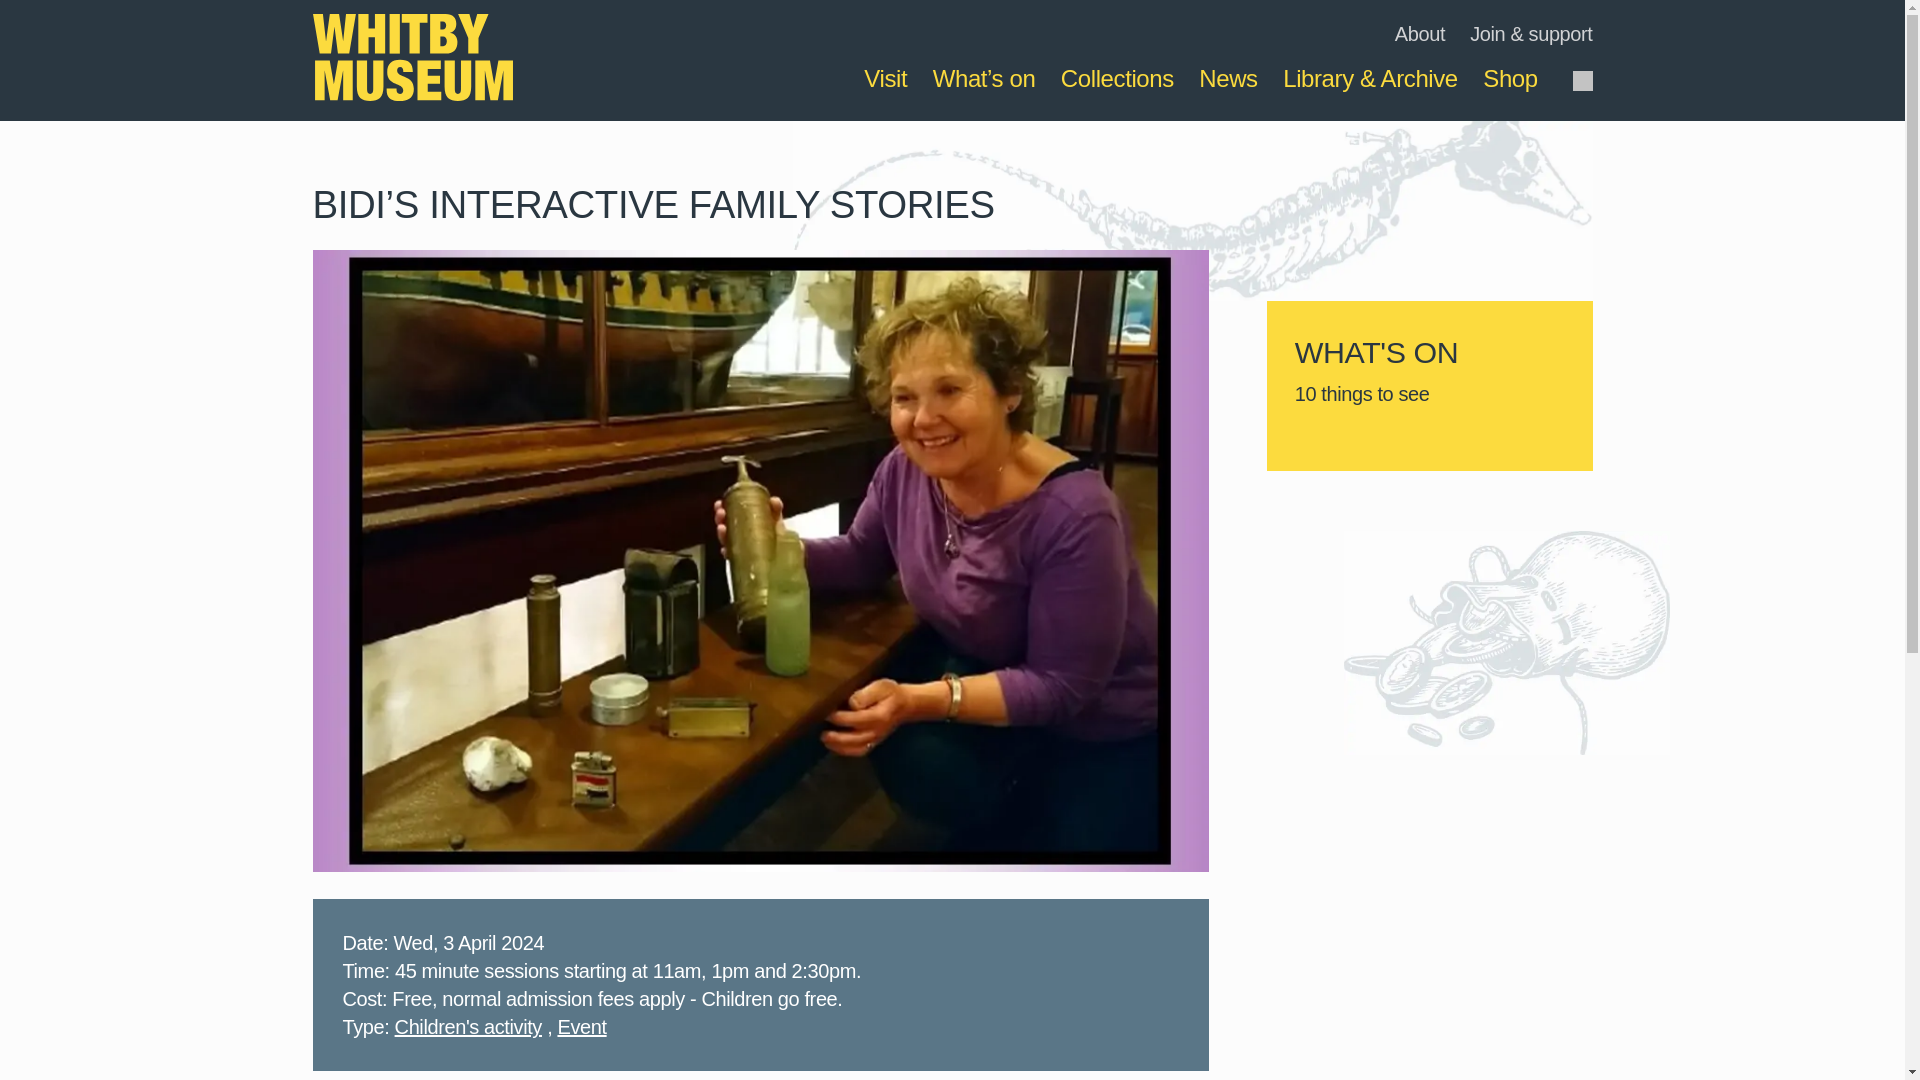  What do you see at coordinates (468, 1028) in the screenshot?
I see `Children's activity` at bounding box center [468, 1028].